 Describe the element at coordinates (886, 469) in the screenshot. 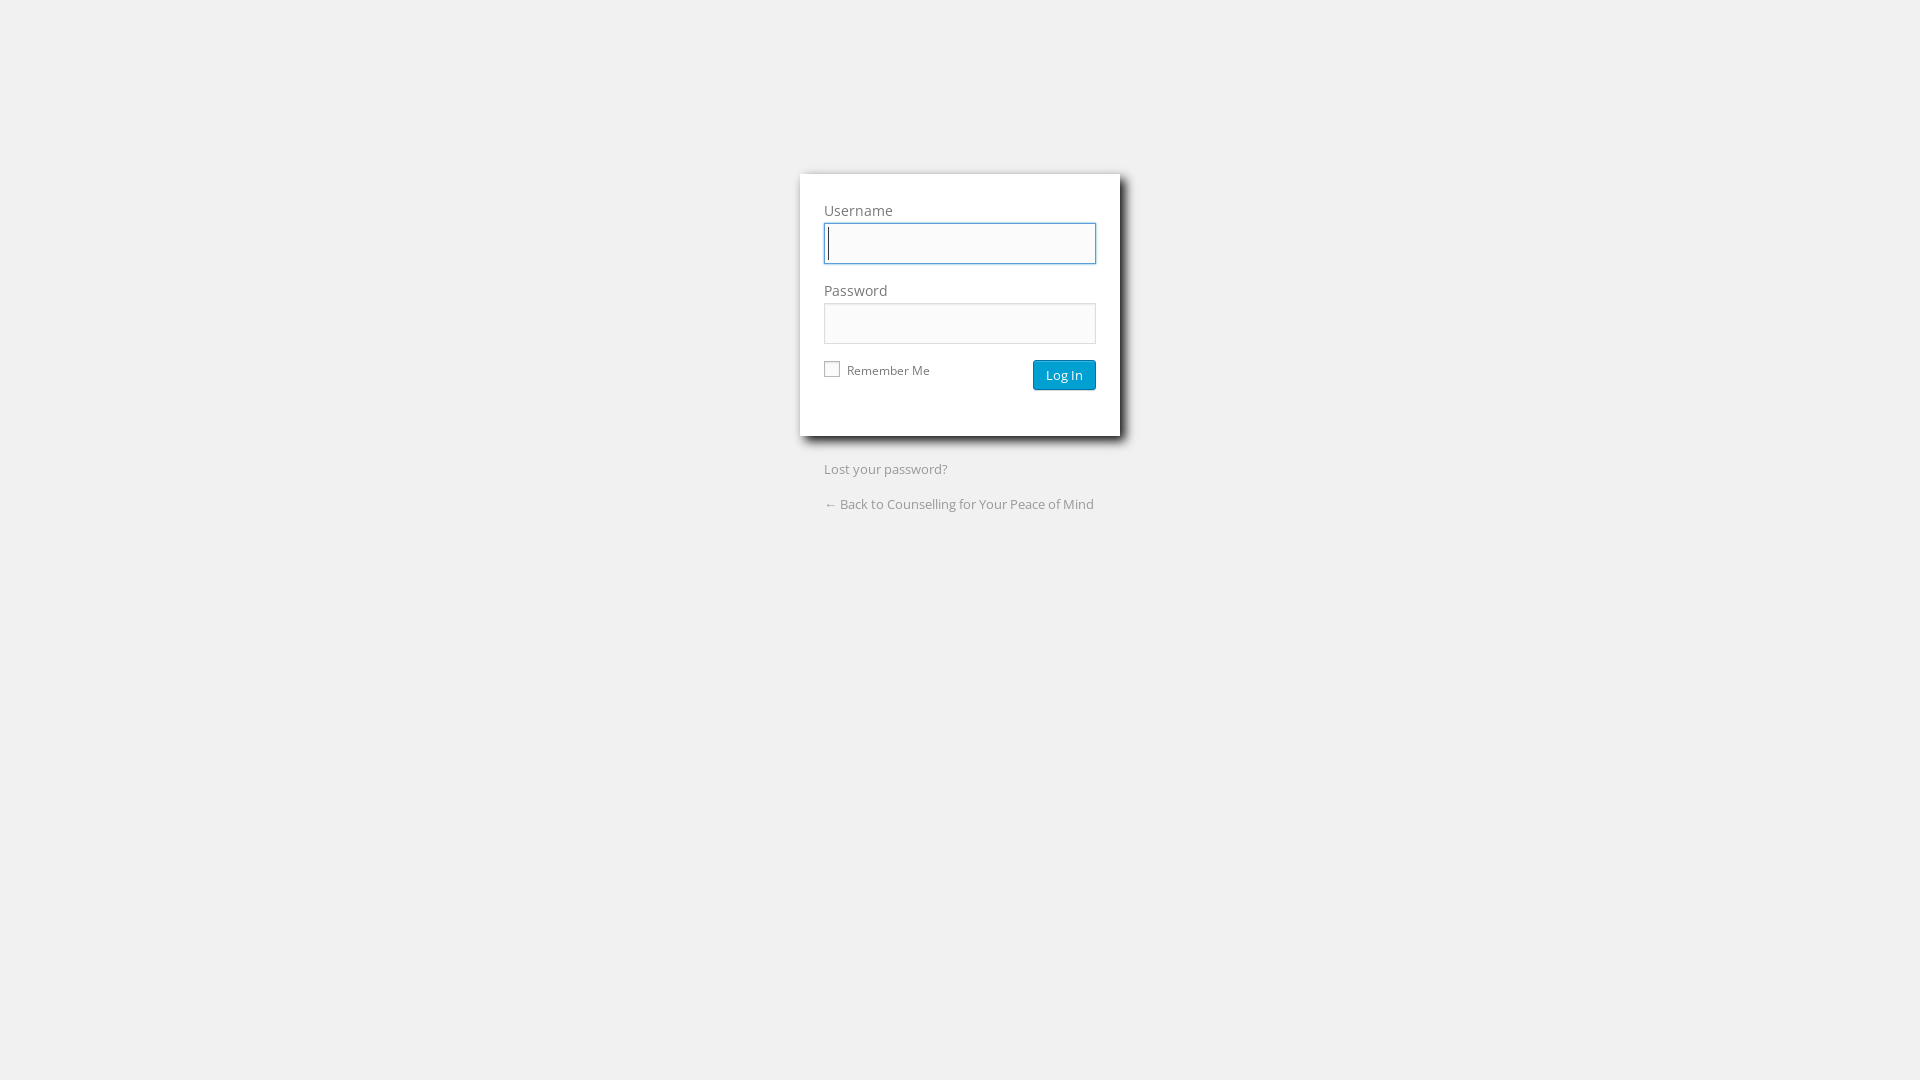

I see `Lost your password?` at that location.